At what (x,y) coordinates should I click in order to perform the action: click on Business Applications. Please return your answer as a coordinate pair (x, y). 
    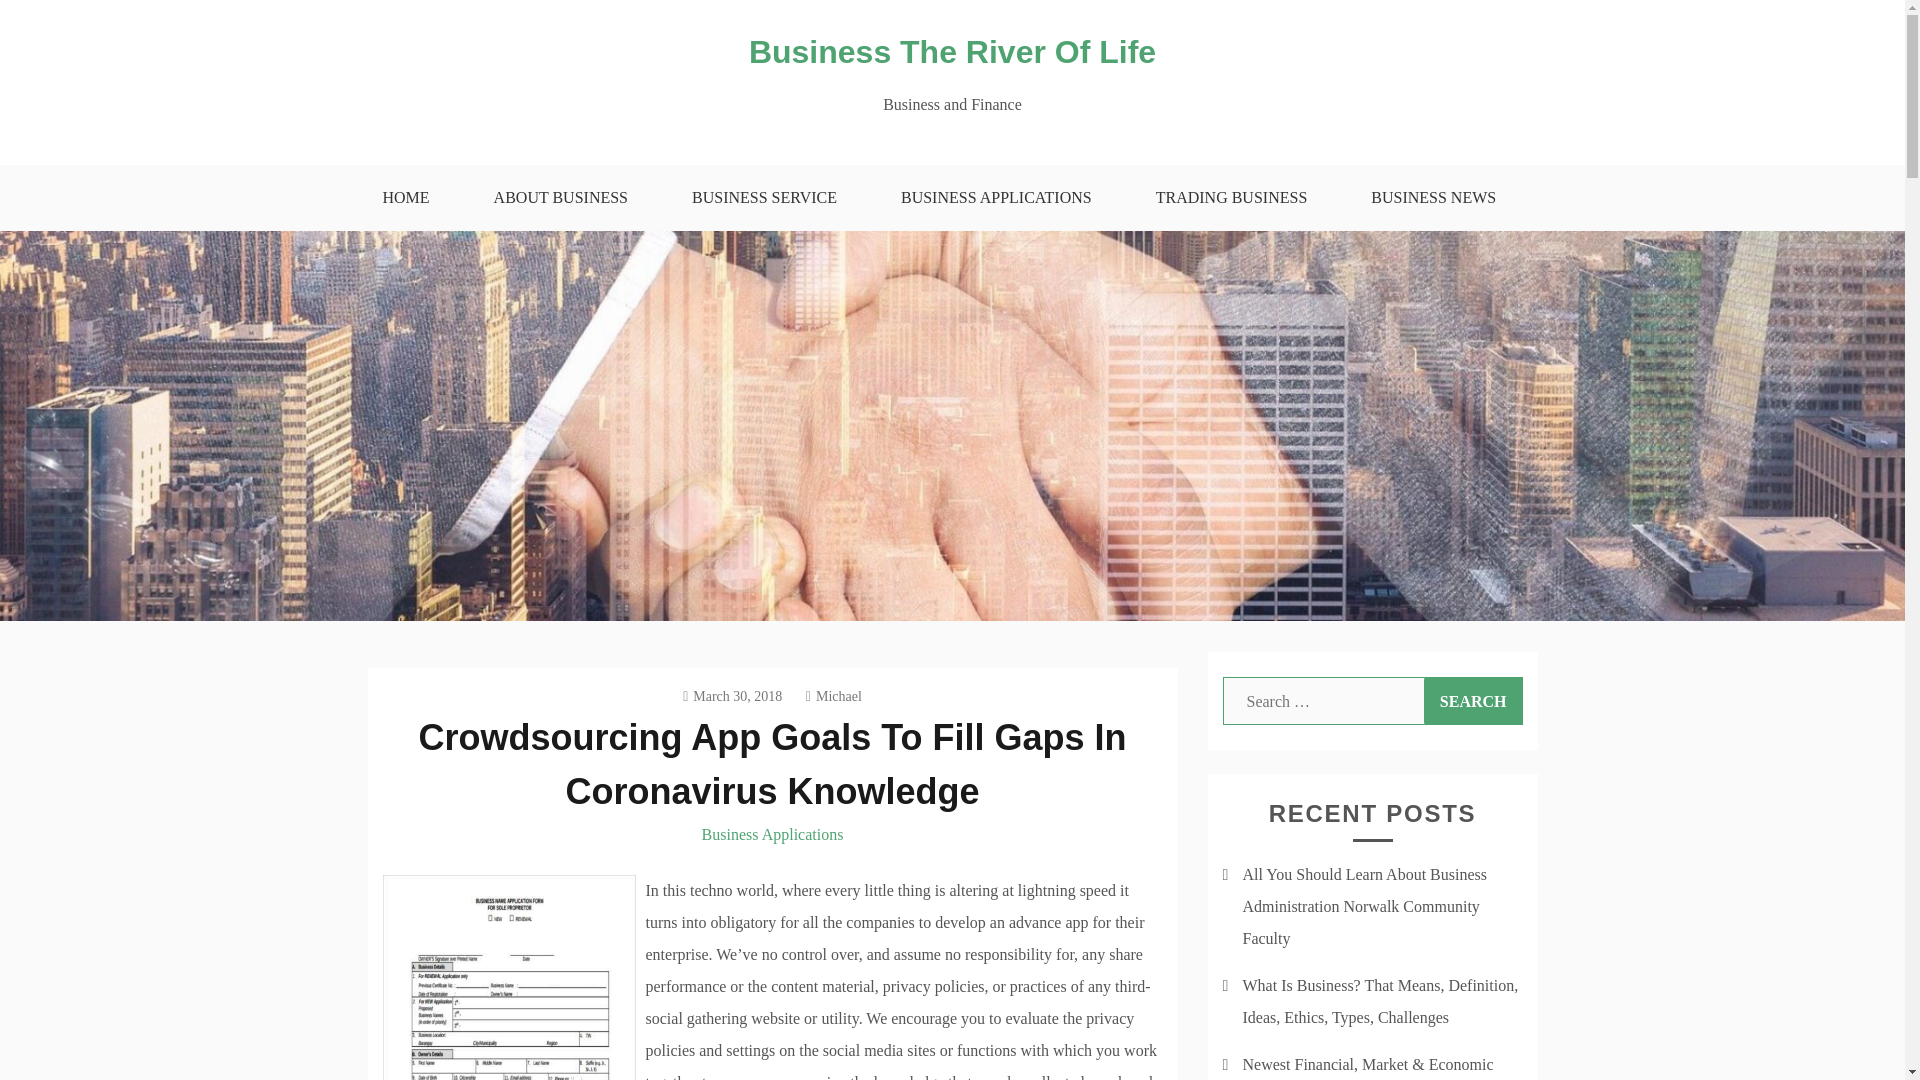
    Looking at the image, I should click on (773, 834).